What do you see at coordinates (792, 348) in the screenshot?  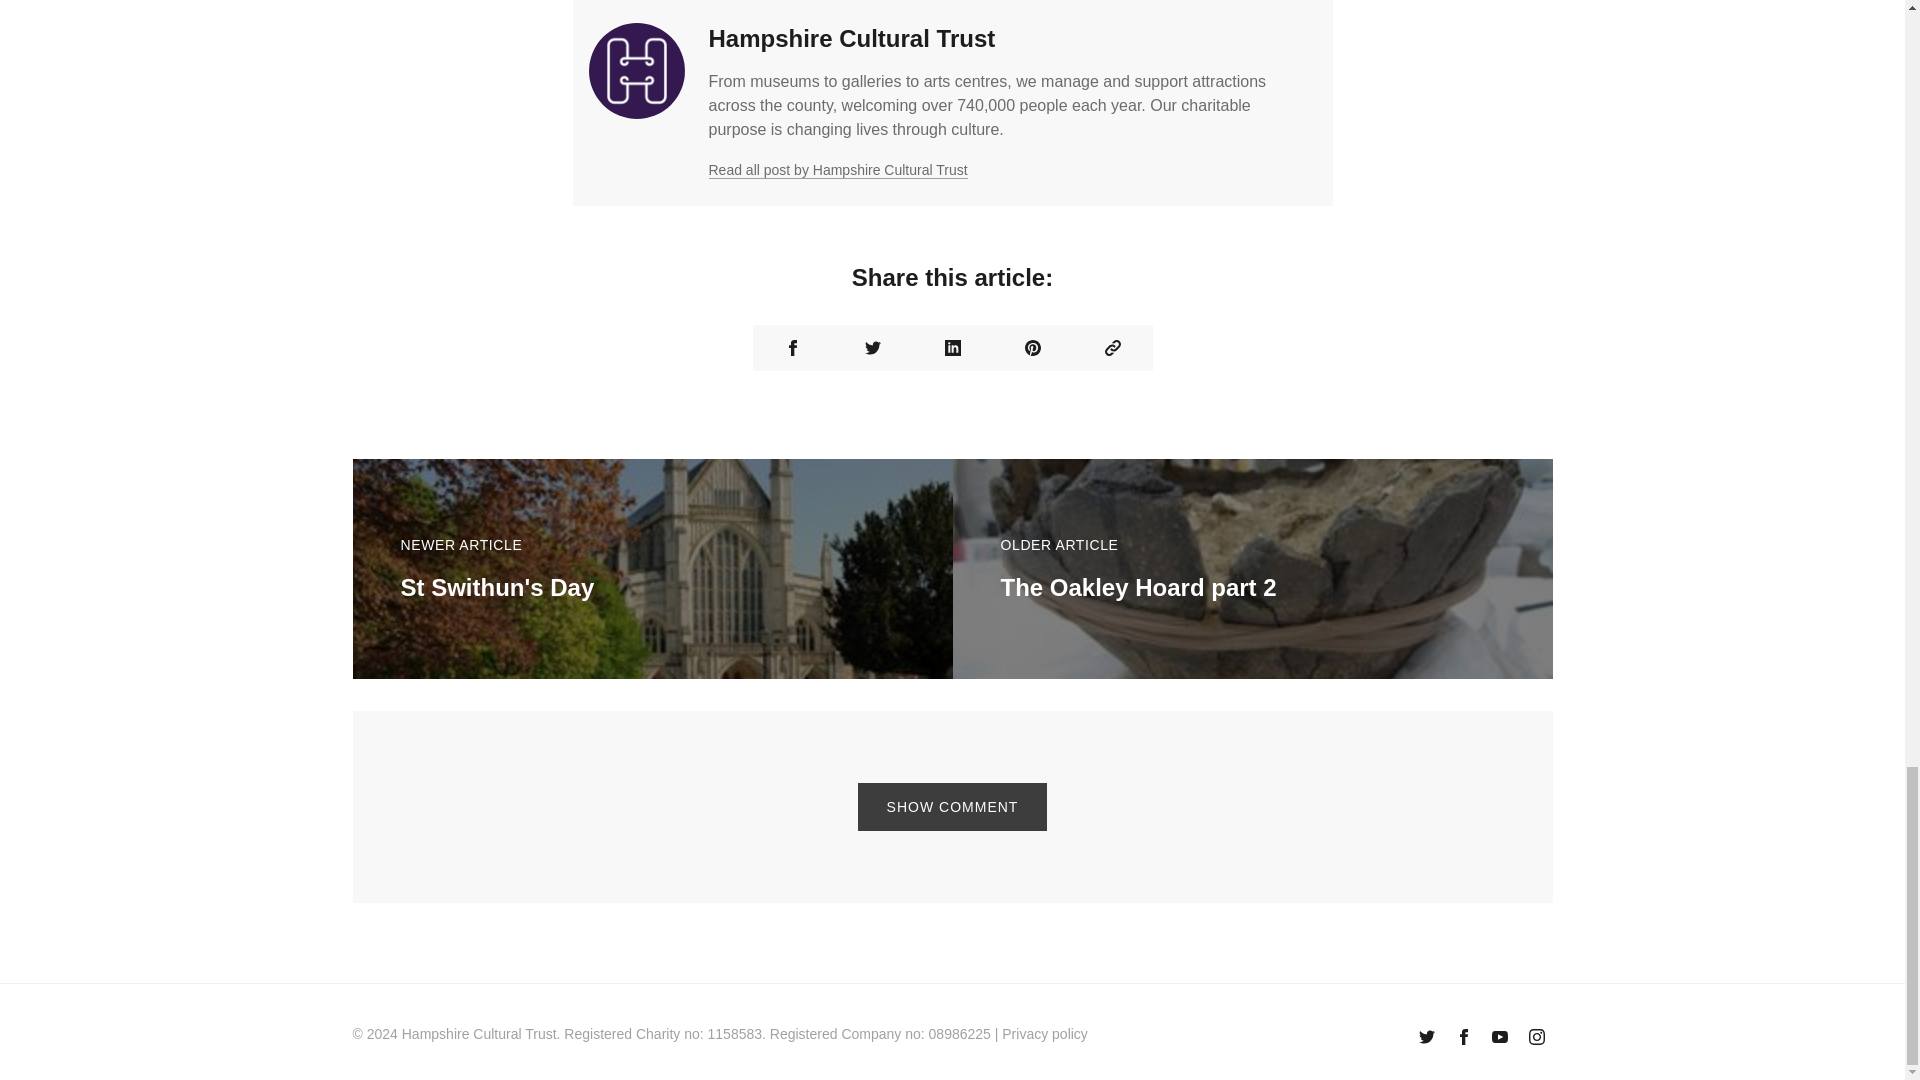 I see `Share on Facebook` at bounding box center [792, 348].